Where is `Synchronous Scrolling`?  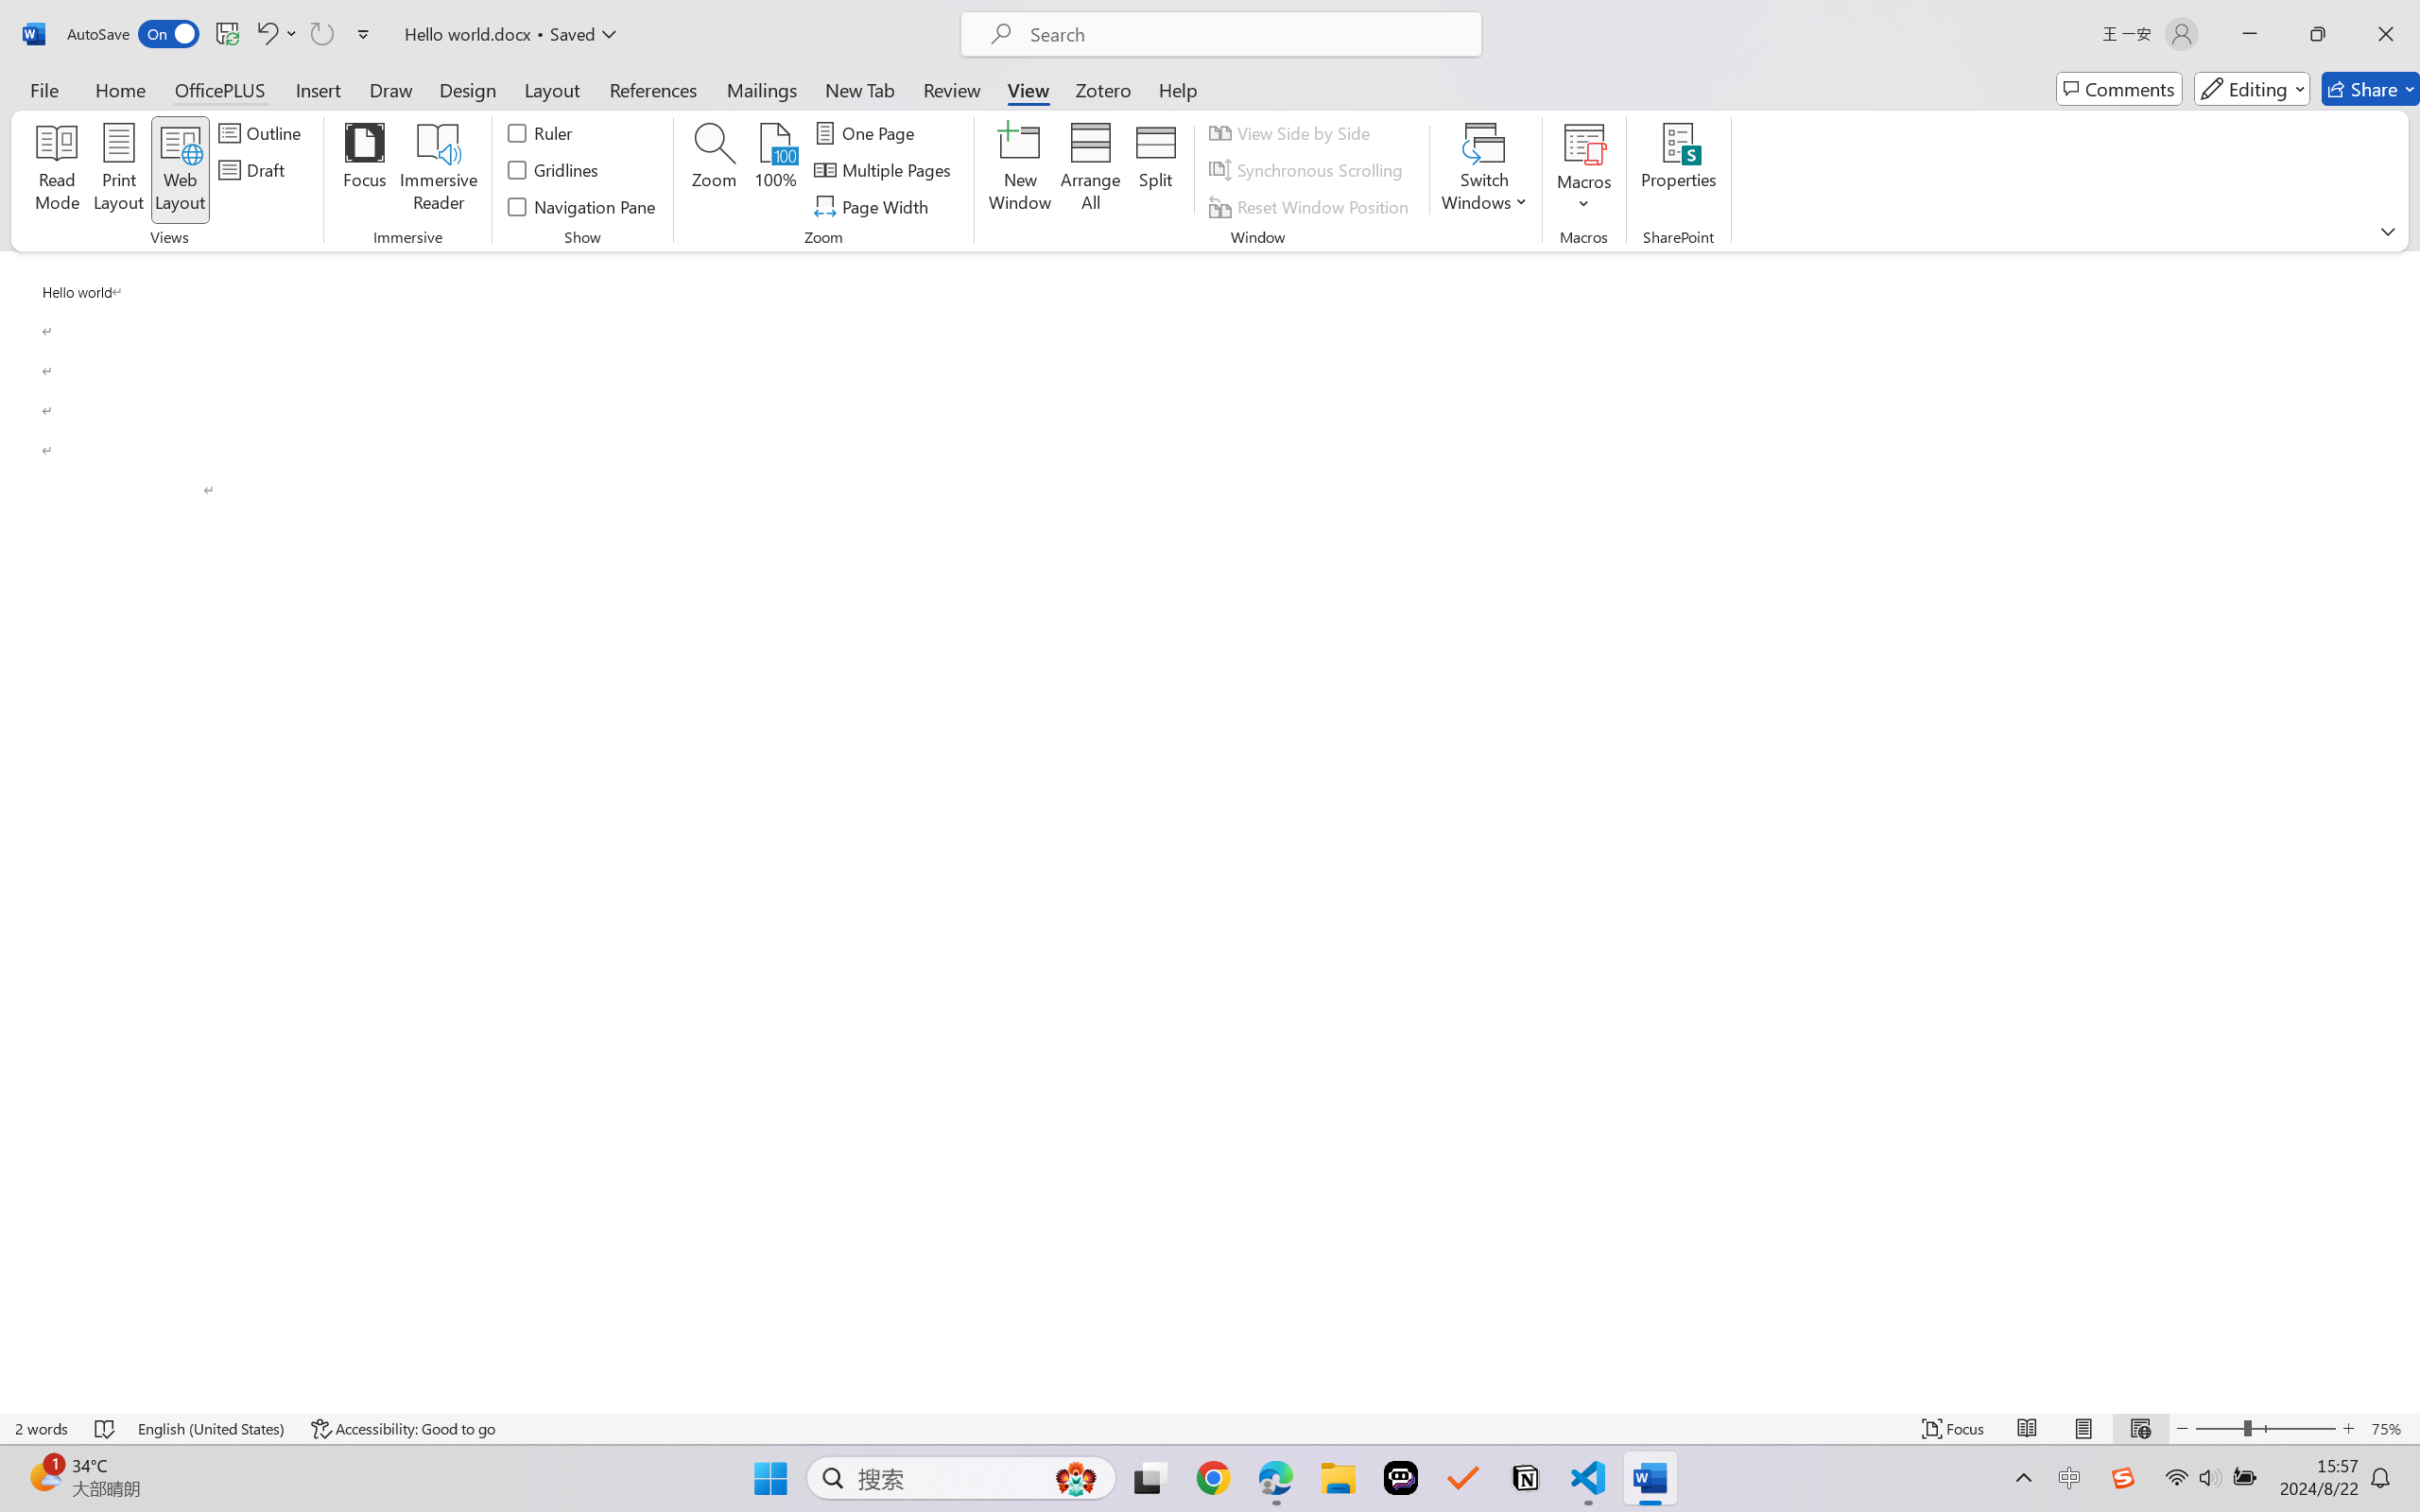 Synchronous Scrolling is located at coordinates (1308, 170).